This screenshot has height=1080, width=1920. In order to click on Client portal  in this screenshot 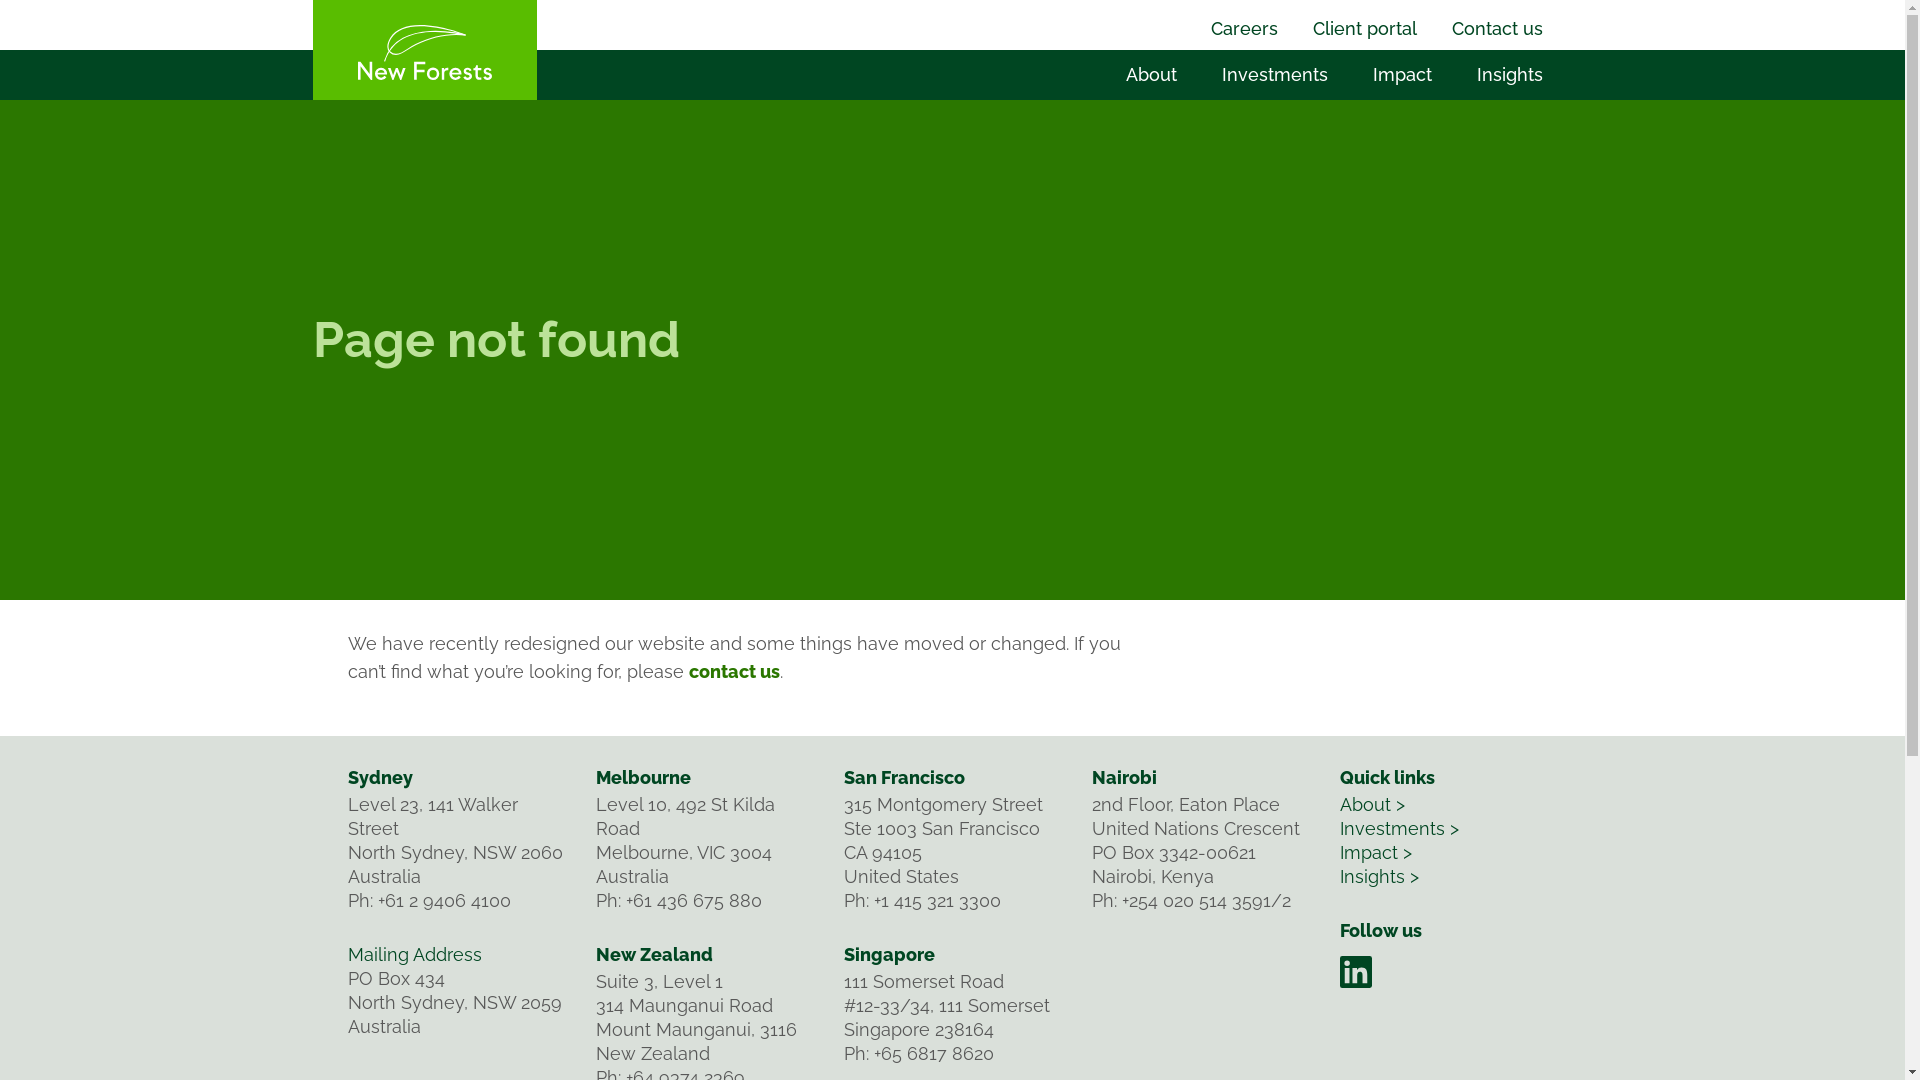, I will do `click(1366, 28)`.